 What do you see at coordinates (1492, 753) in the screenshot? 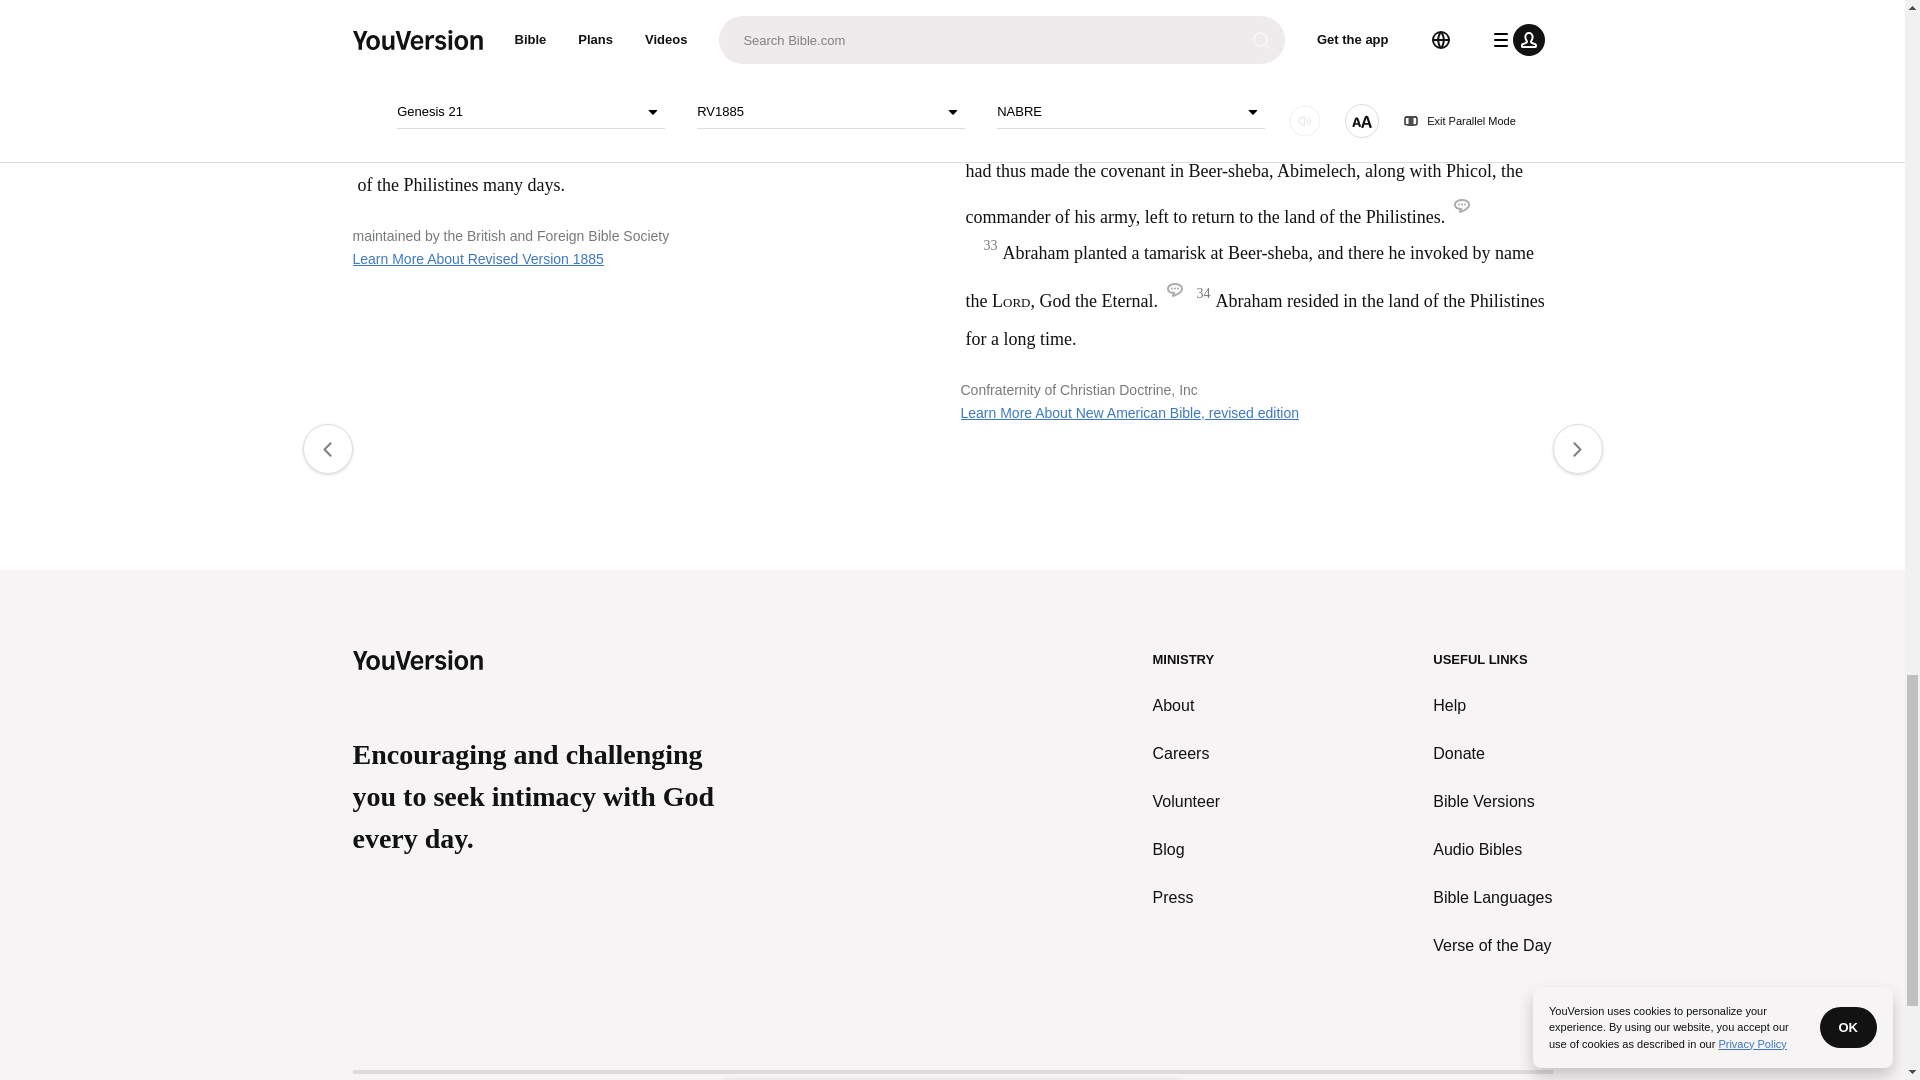
I see `Donate` at bounding box center [1492, 753].